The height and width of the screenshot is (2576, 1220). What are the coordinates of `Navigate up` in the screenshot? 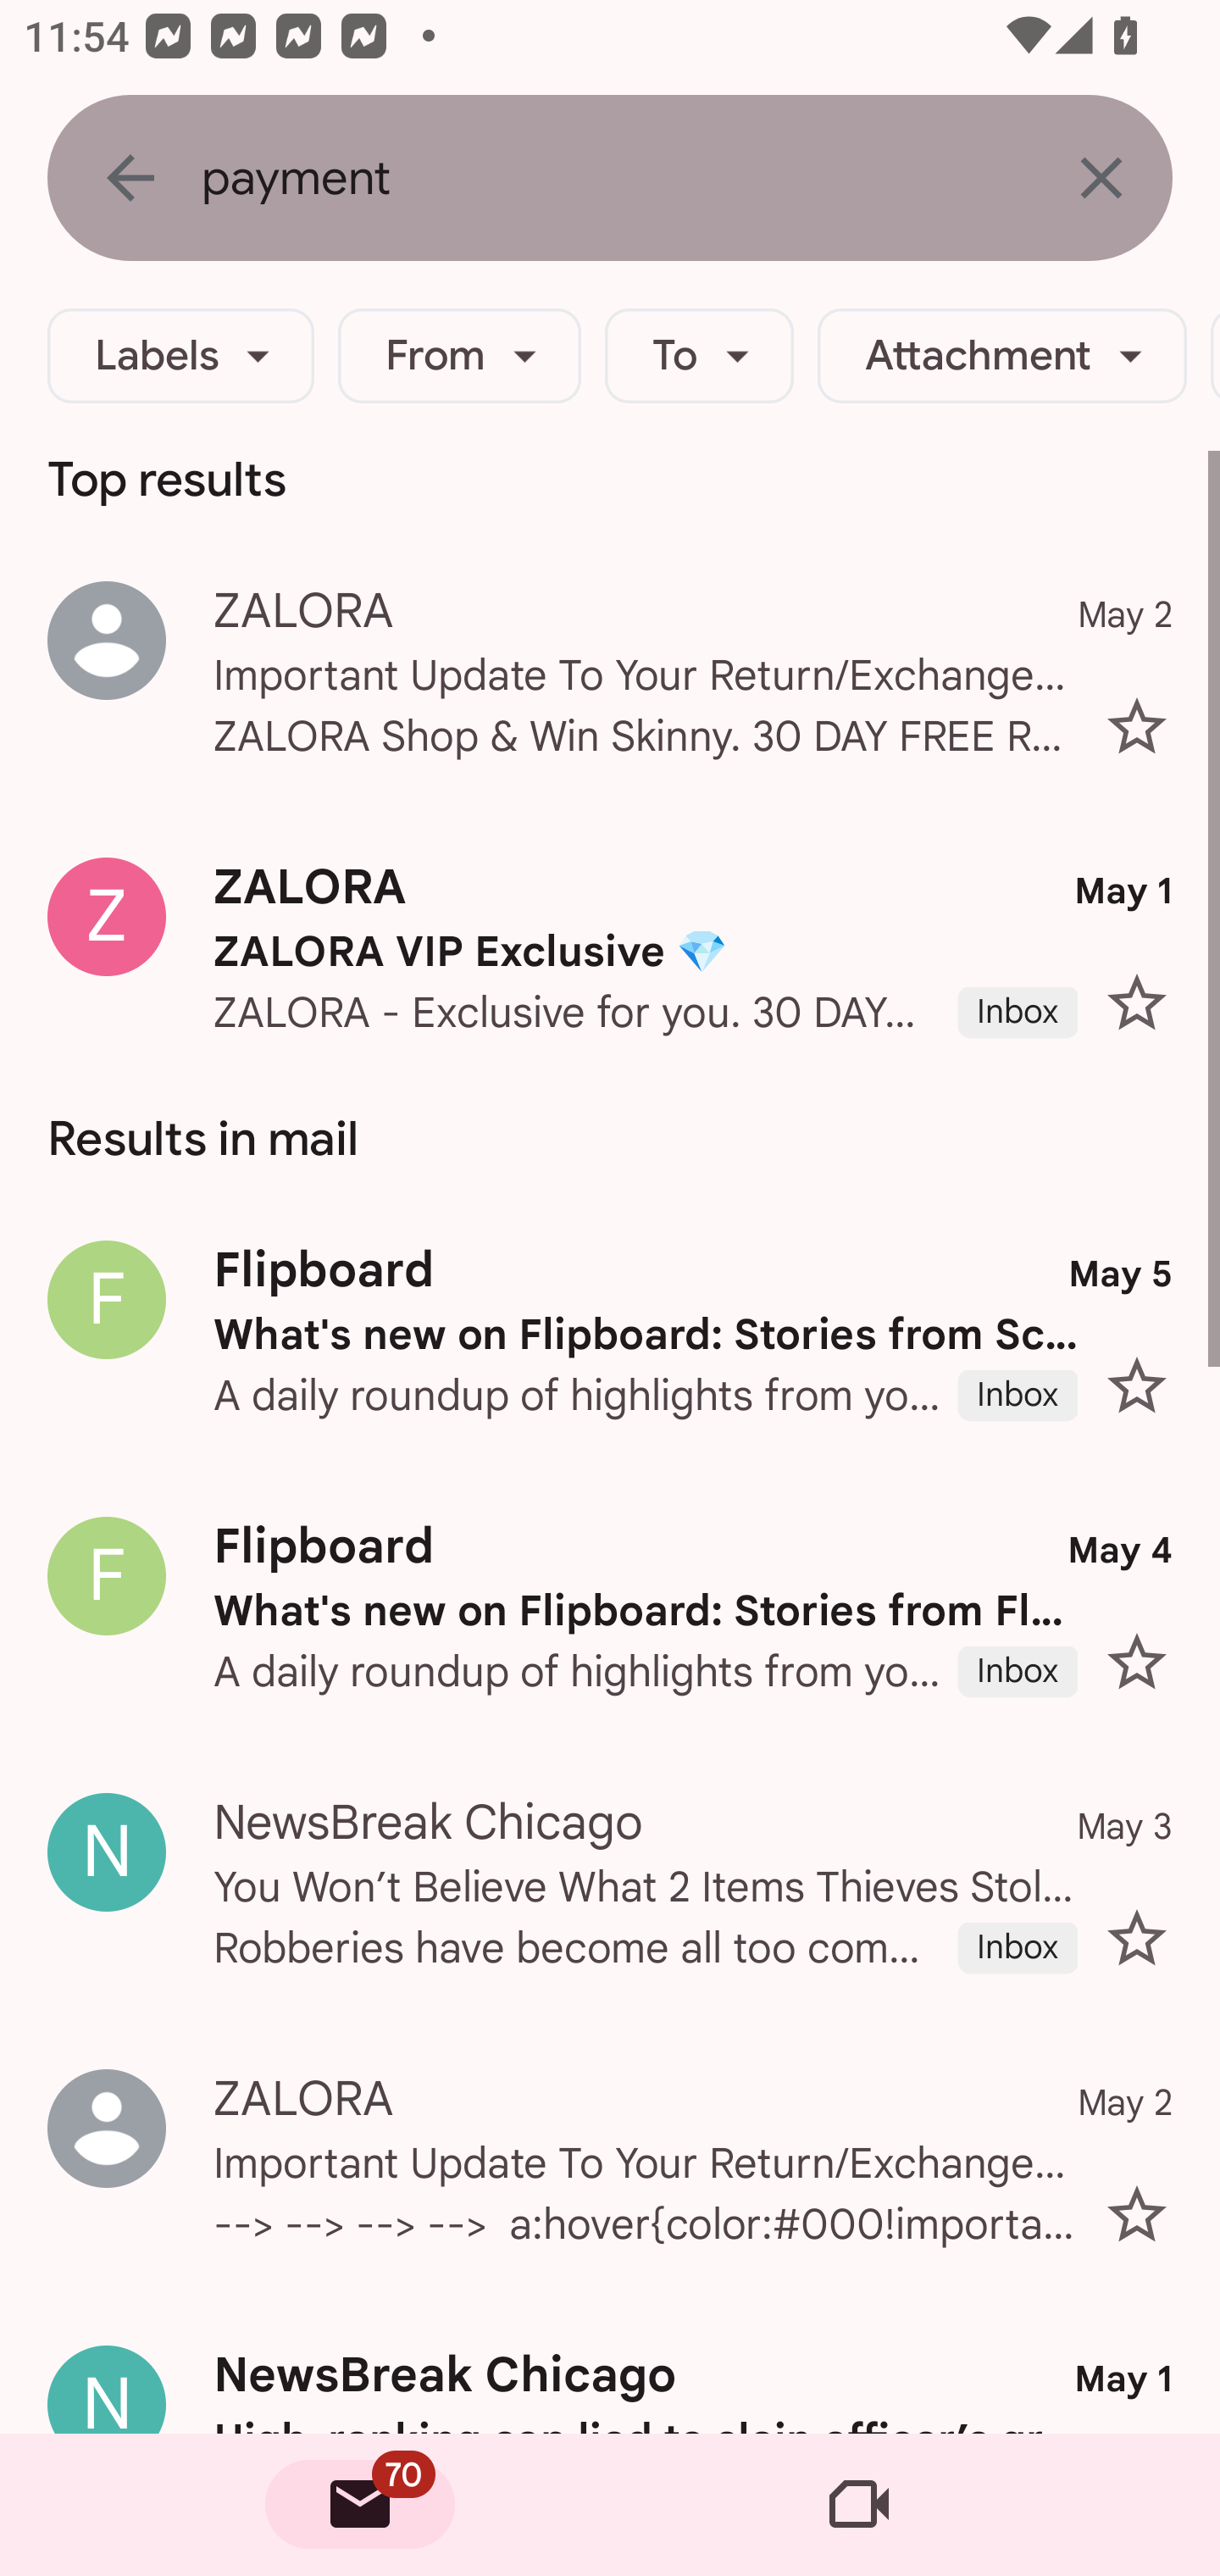 It's located at (130, 177).